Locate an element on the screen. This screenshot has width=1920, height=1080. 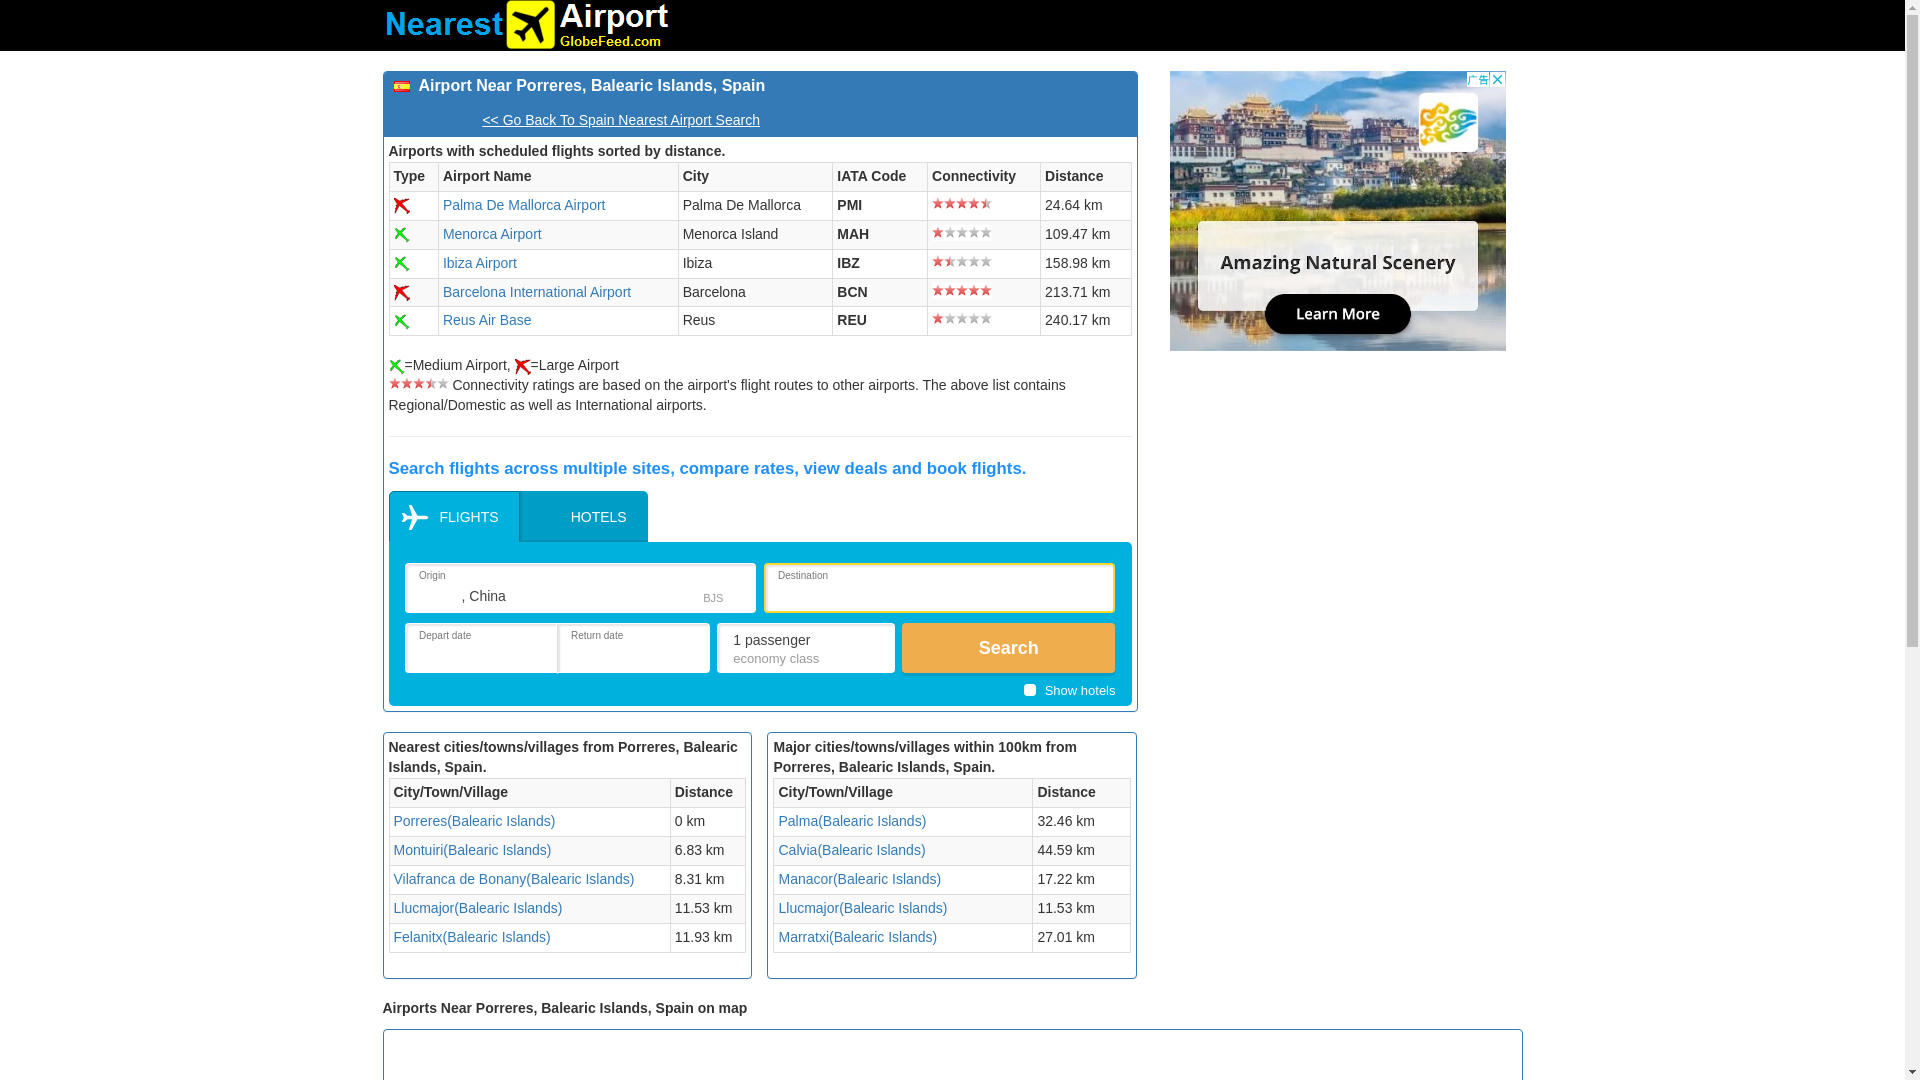
Airports near Porreres, Balearic Islands, Spain is located at coordinates (474, 821).